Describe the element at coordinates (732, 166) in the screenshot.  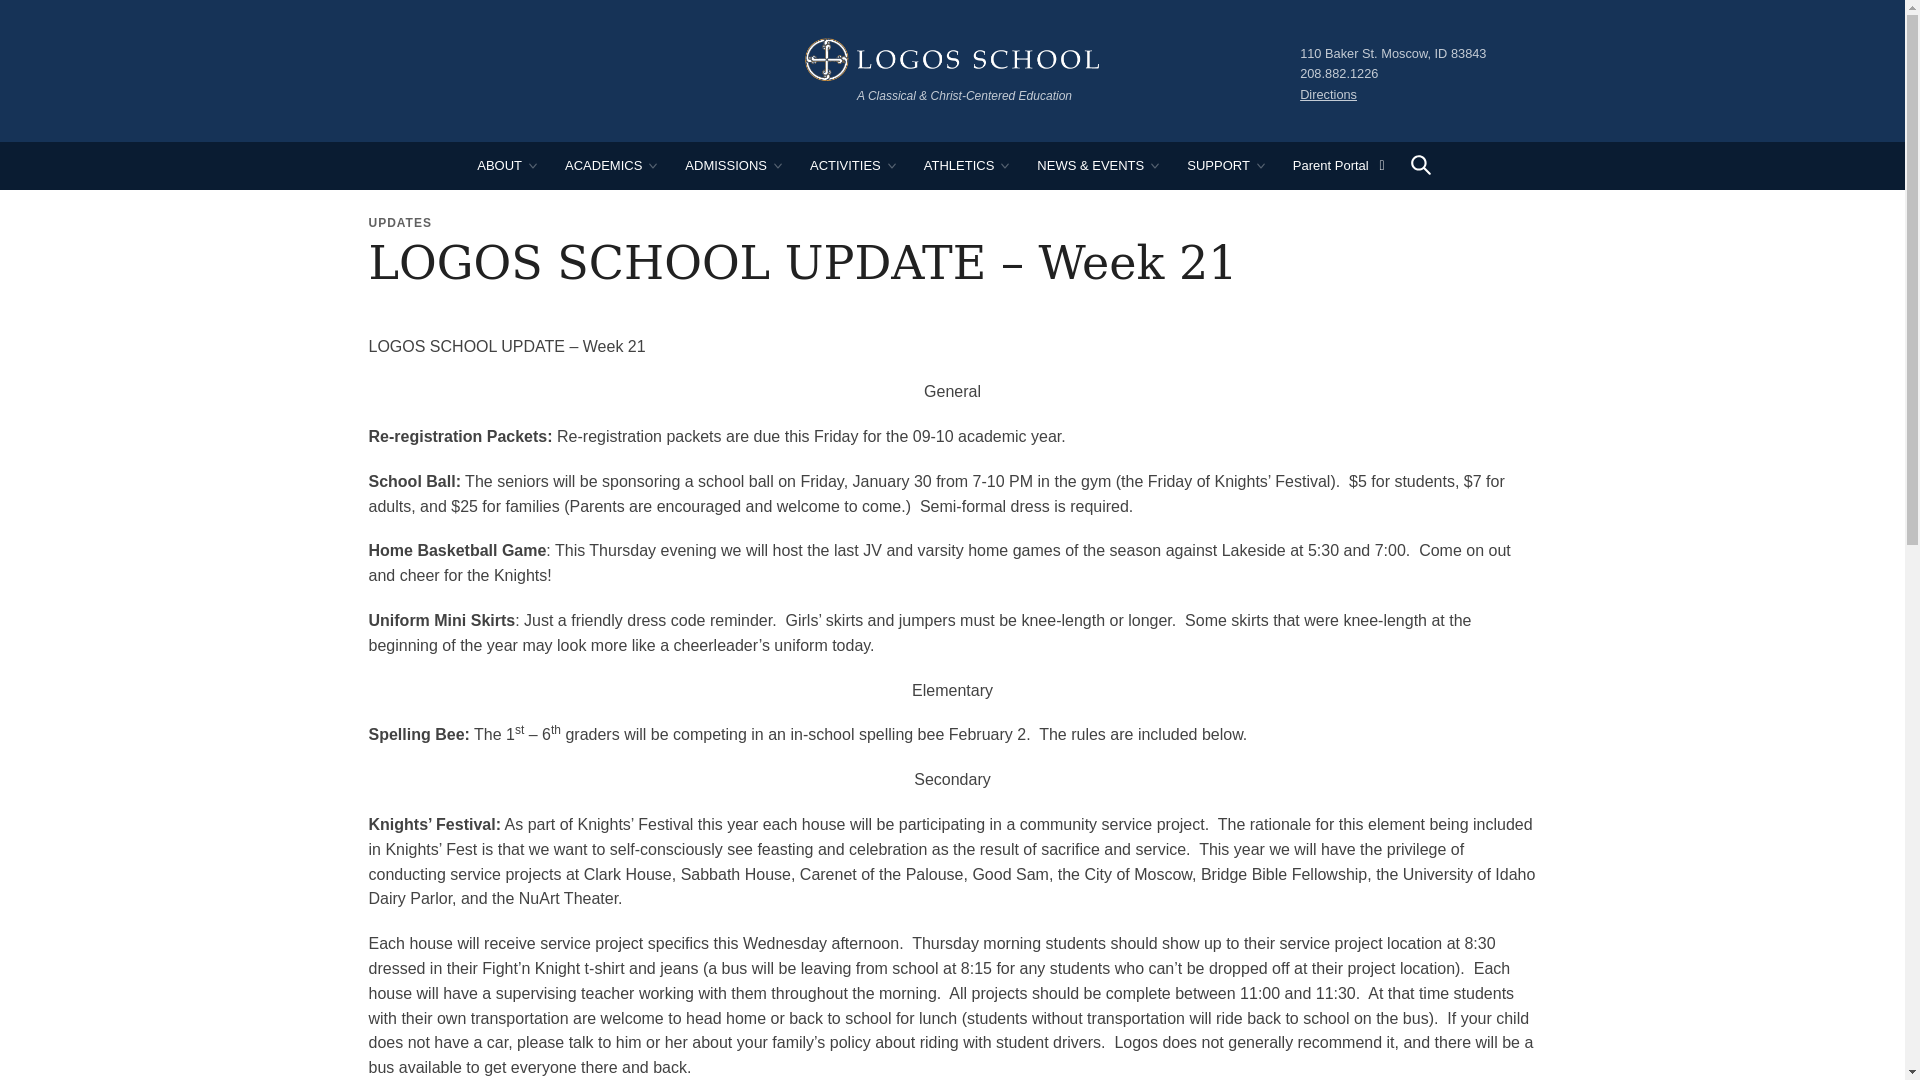
I see `Admissions` at that location.